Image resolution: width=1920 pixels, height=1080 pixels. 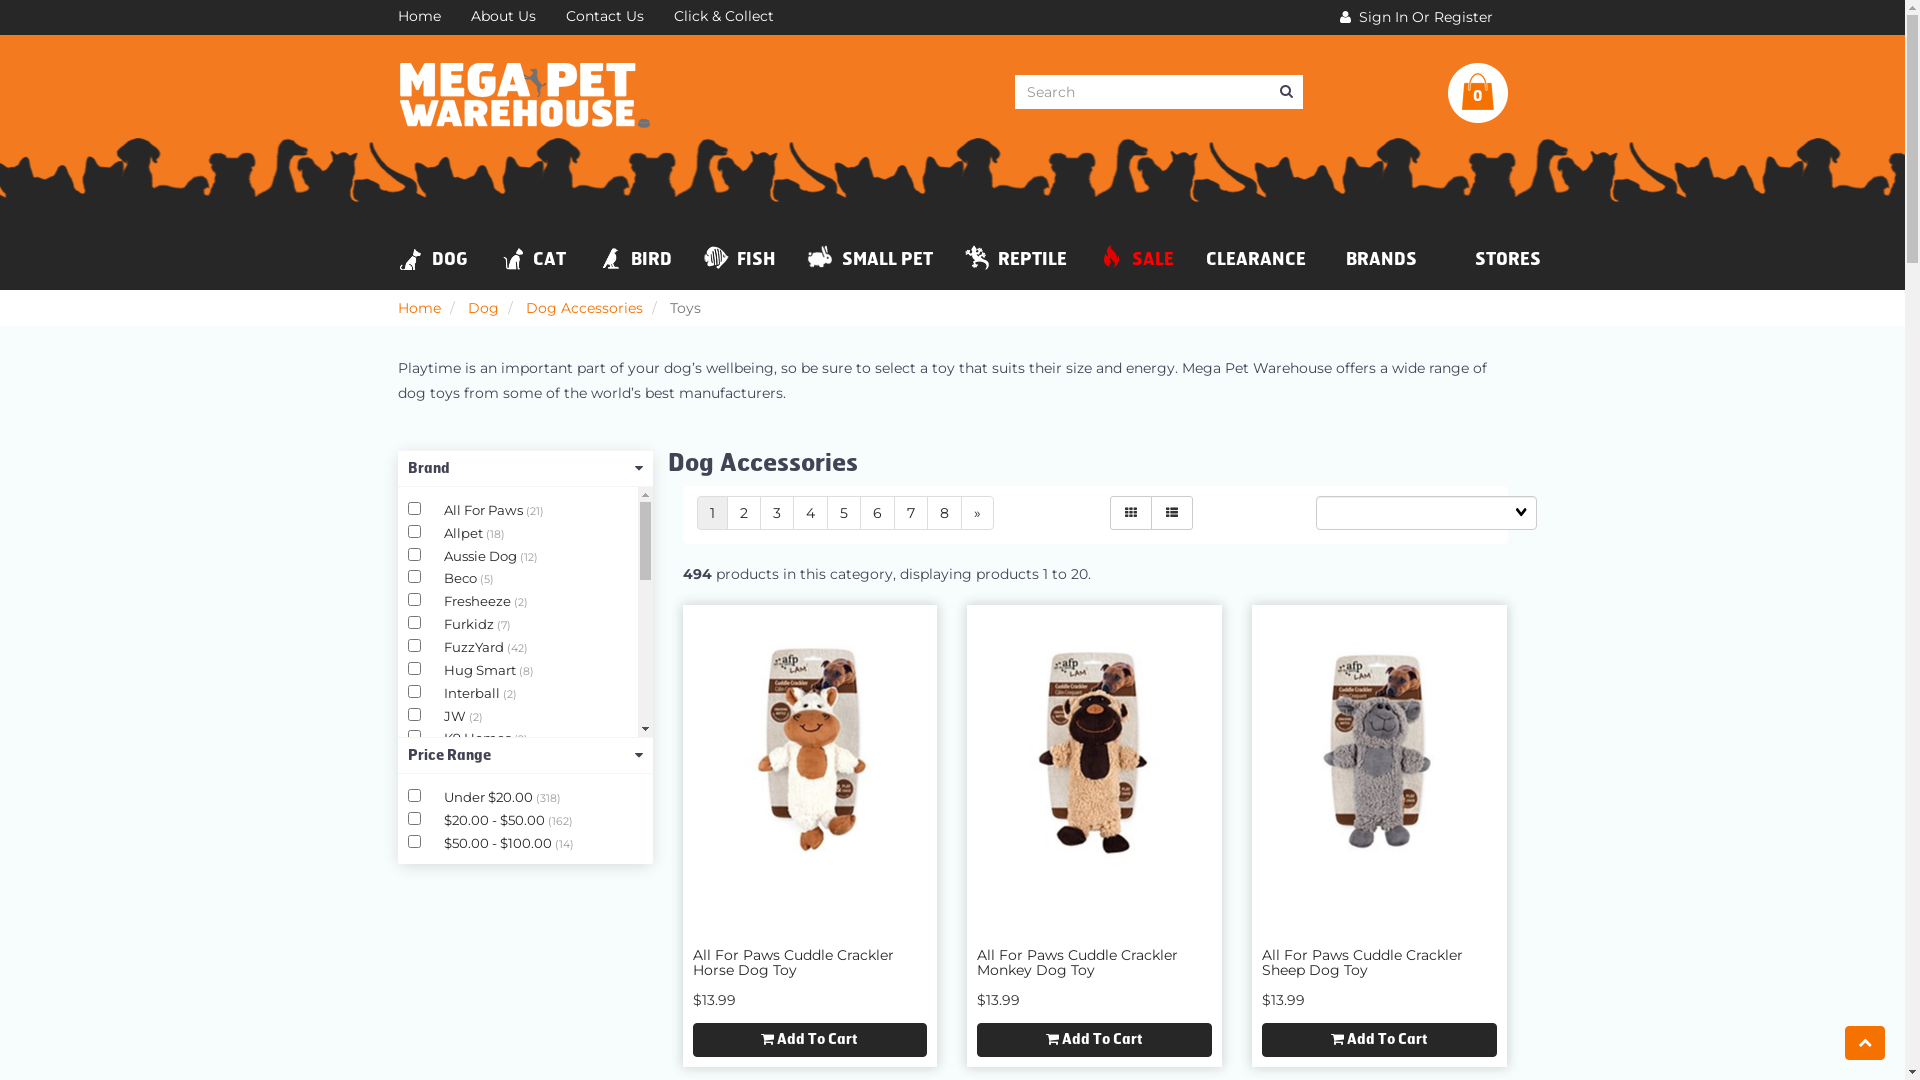 I want to click on $20.00 - $50.00, so click(x=496, y=820).